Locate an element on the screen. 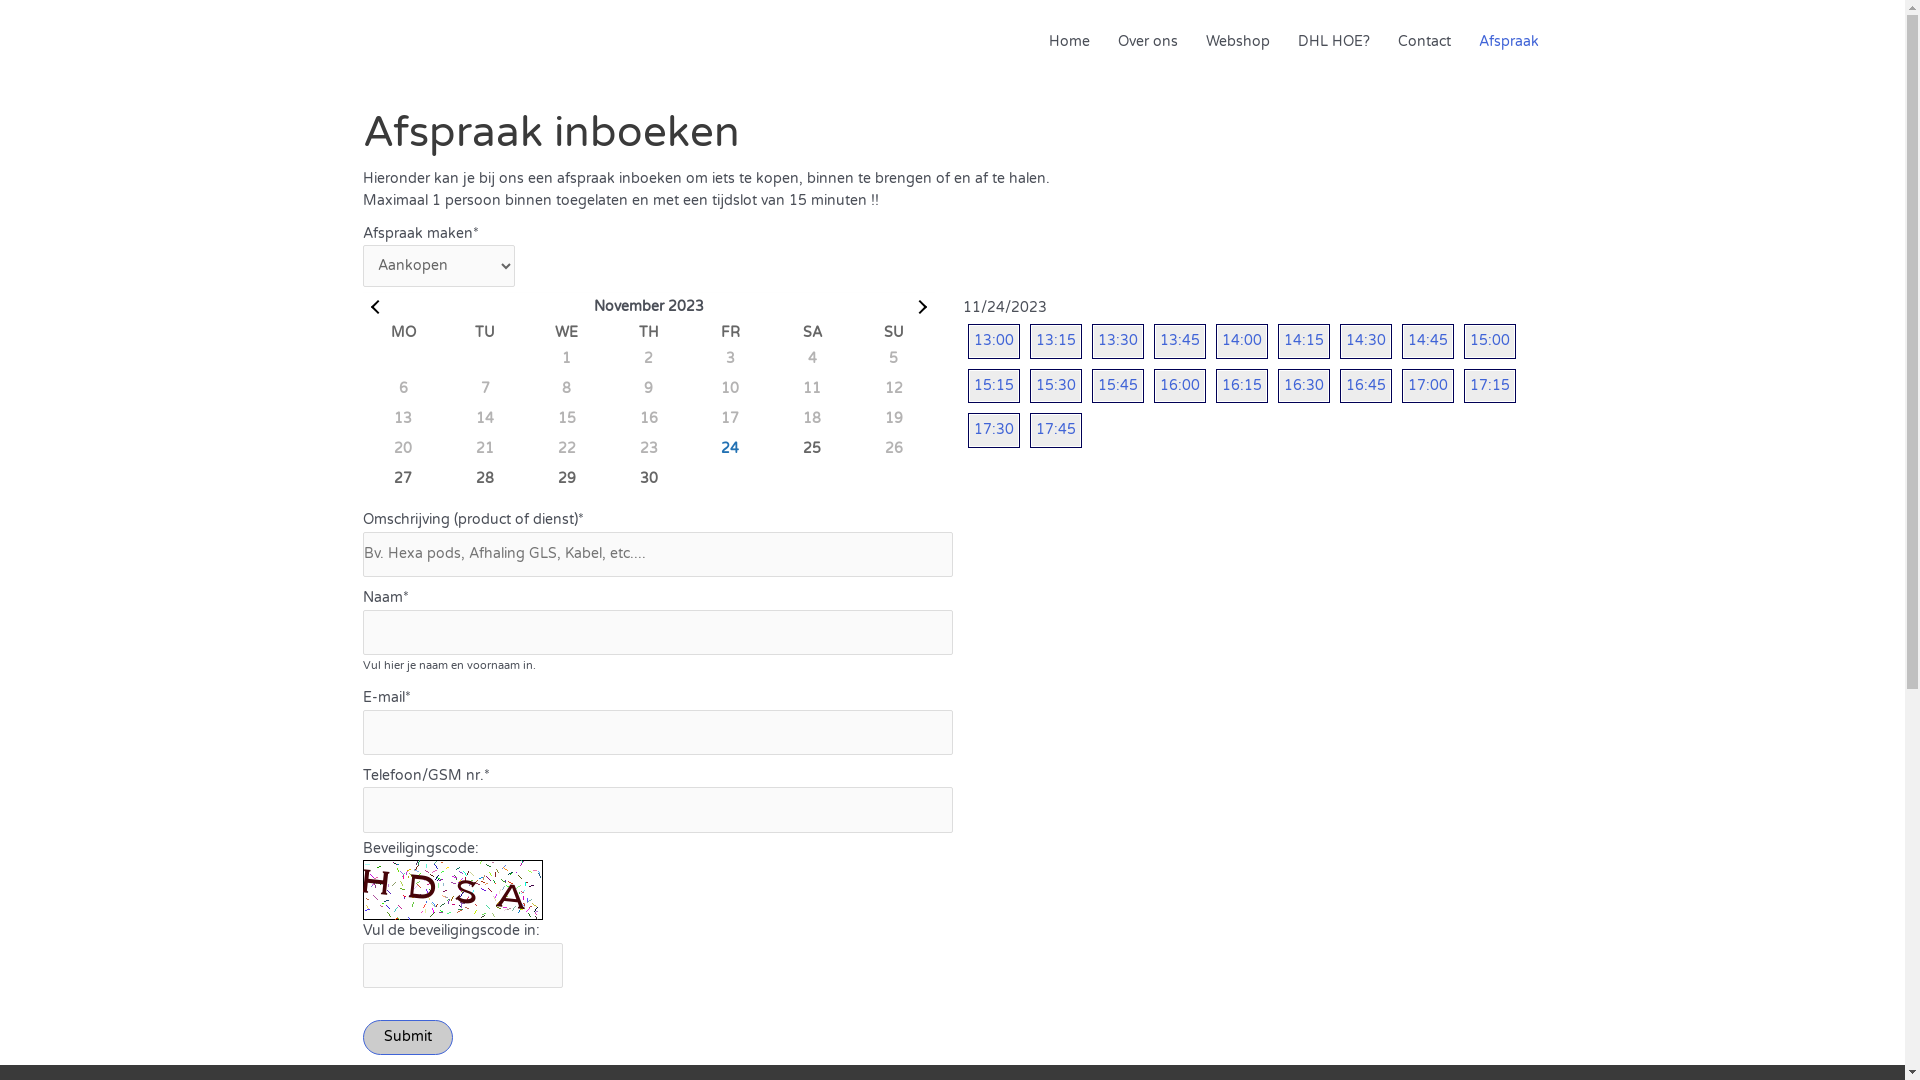 This screenshot has width=1920, height=1080. 28 is located at coordinates (485, 479).